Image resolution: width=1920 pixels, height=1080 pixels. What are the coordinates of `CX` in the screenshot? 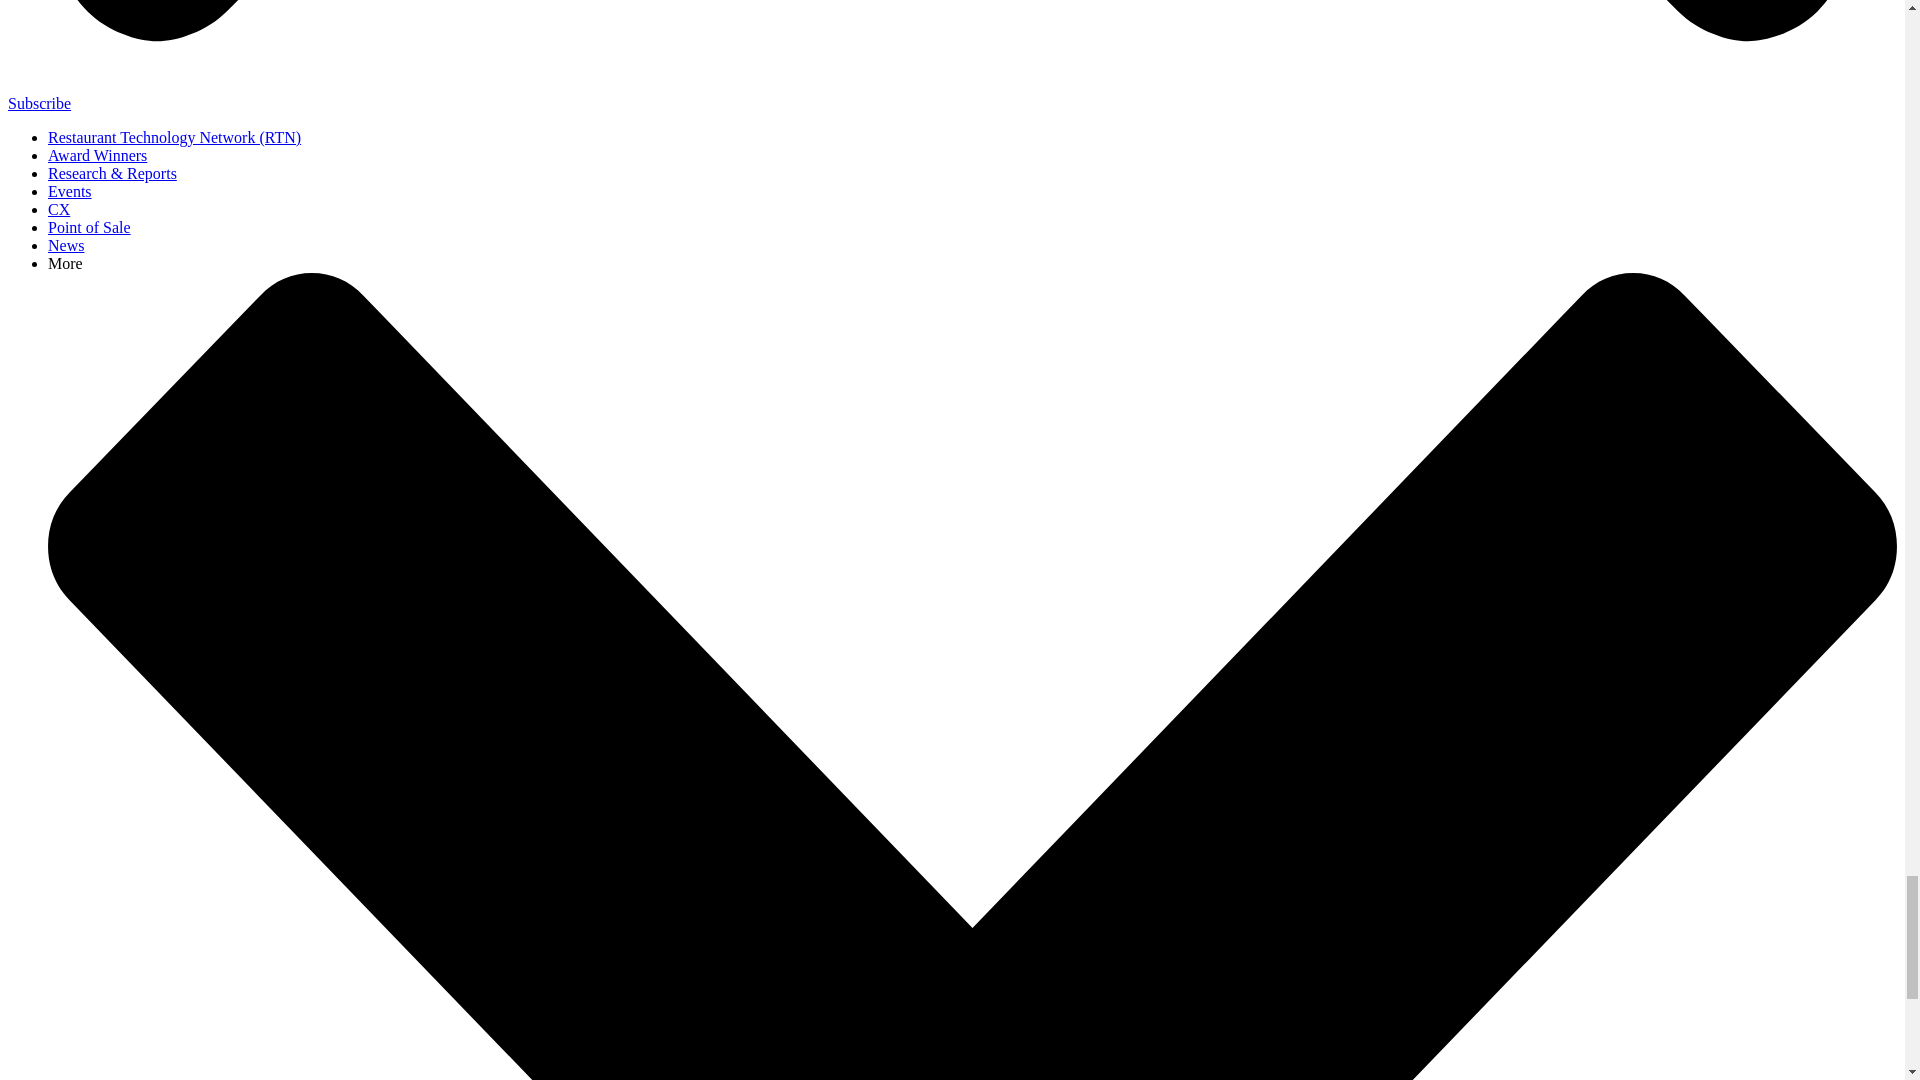 It's located at (58, 209).